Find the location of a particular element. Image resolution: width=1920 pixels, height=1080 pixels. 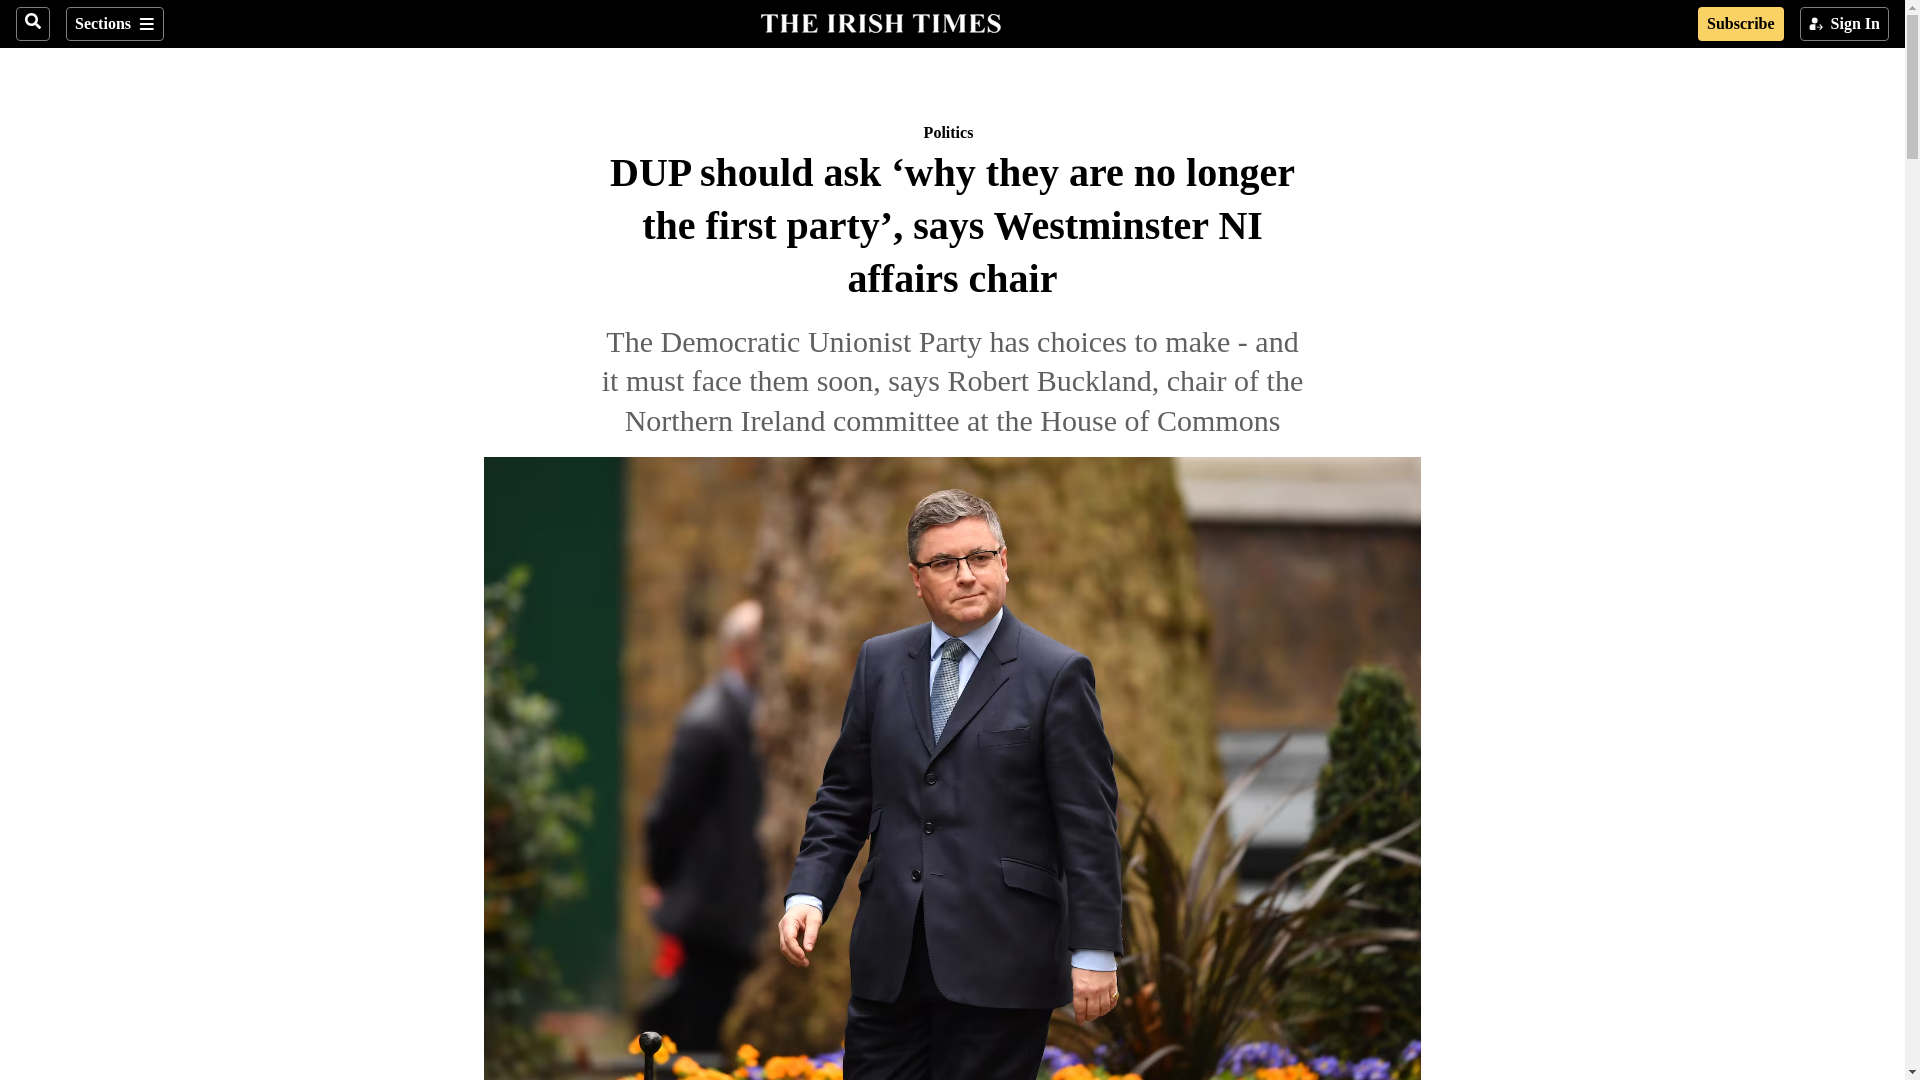

The Irish Times is located at coordinates (880, 21).